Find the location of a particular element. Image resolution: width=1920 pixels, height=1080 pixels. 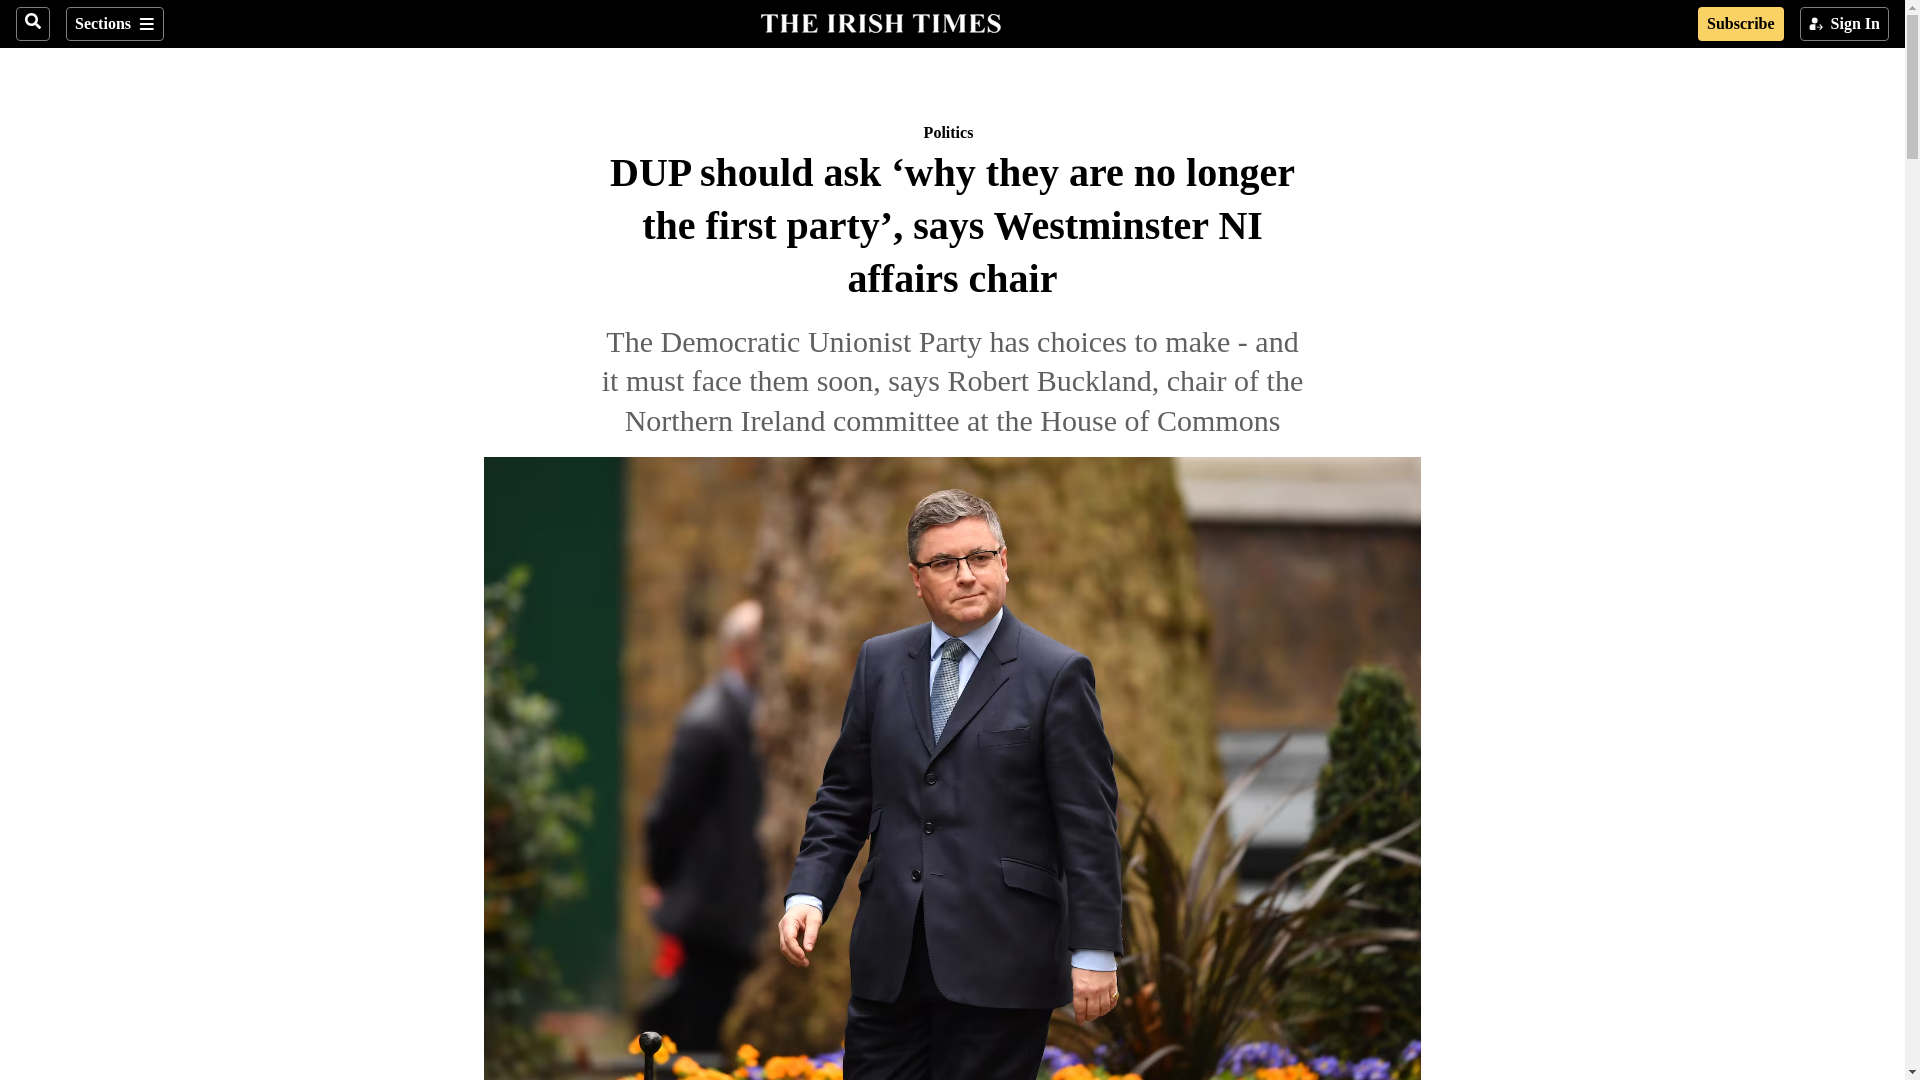

The Irish Times is located at coordinates (880, 21).